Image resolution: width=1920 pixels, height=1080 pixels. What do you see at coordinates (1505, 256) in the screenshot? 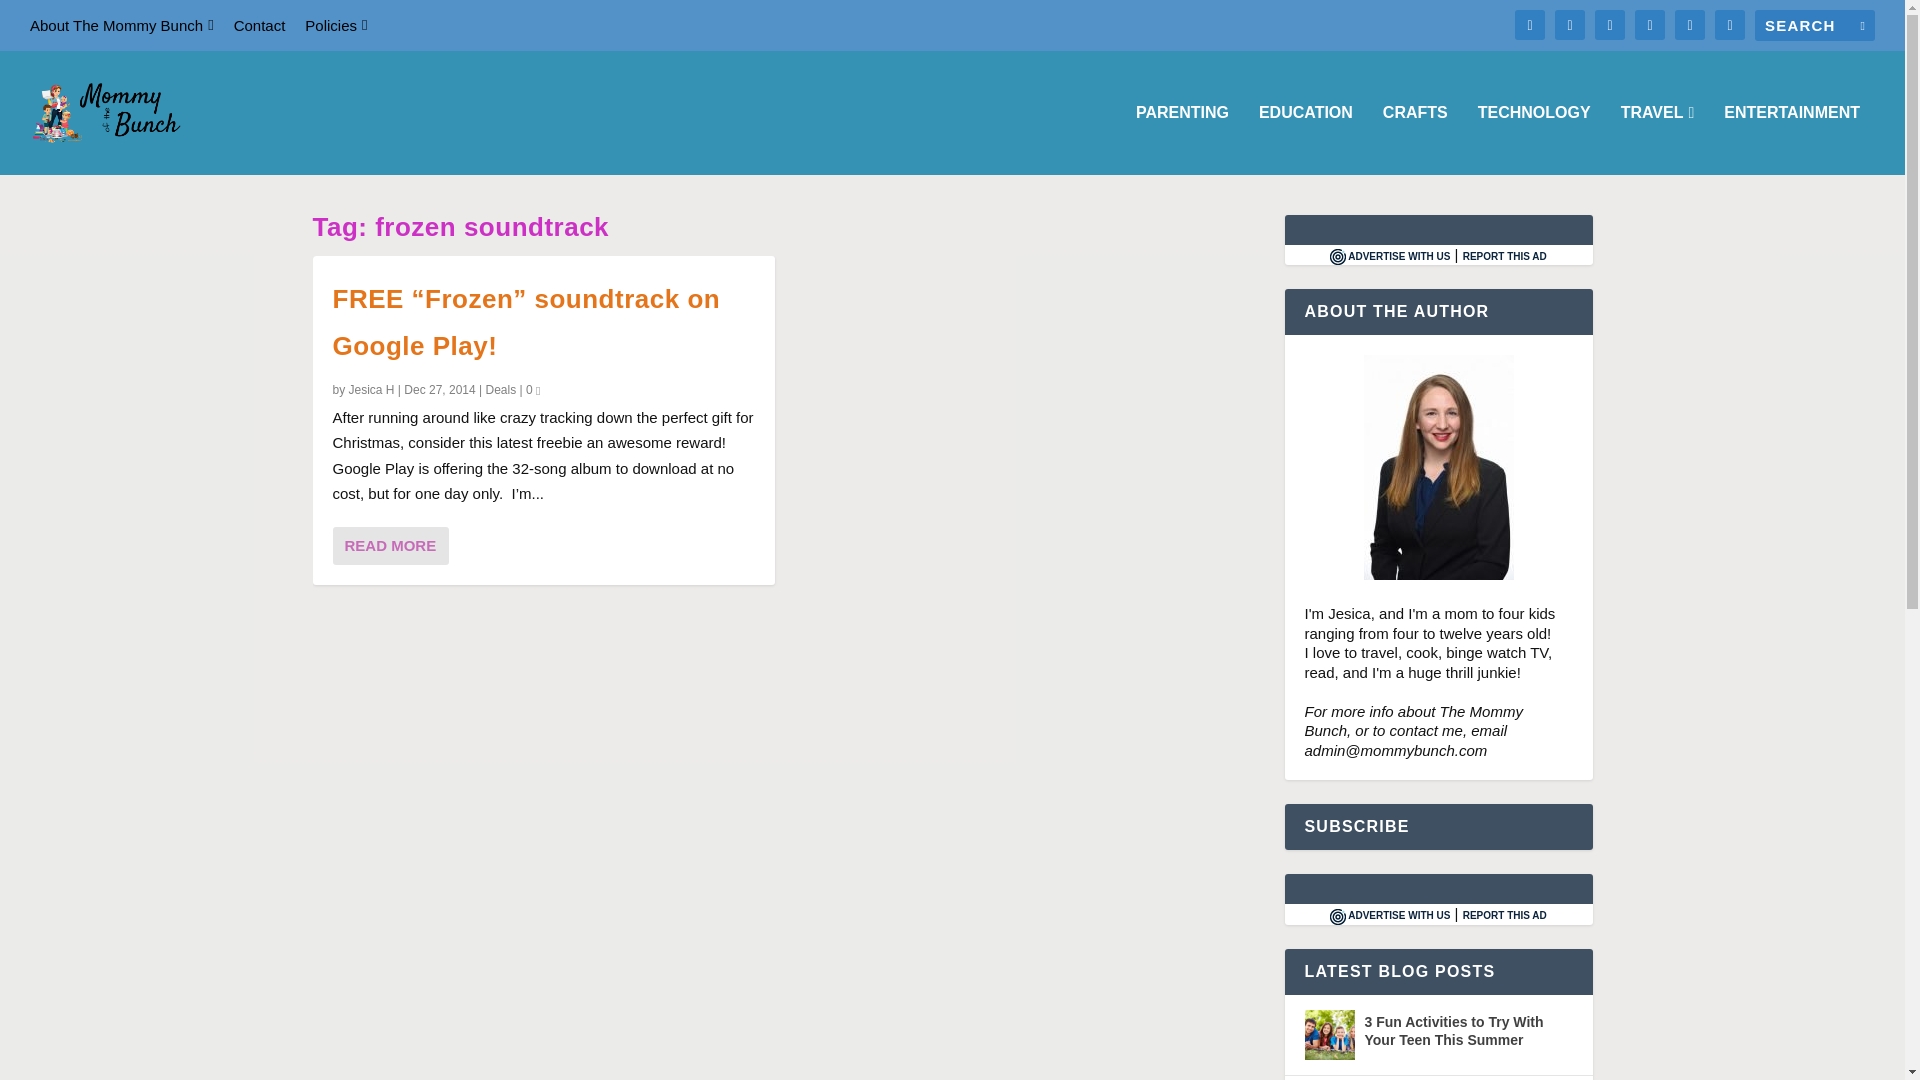
I see `REPORT THIS AD` at bounding box center [1505, 256].